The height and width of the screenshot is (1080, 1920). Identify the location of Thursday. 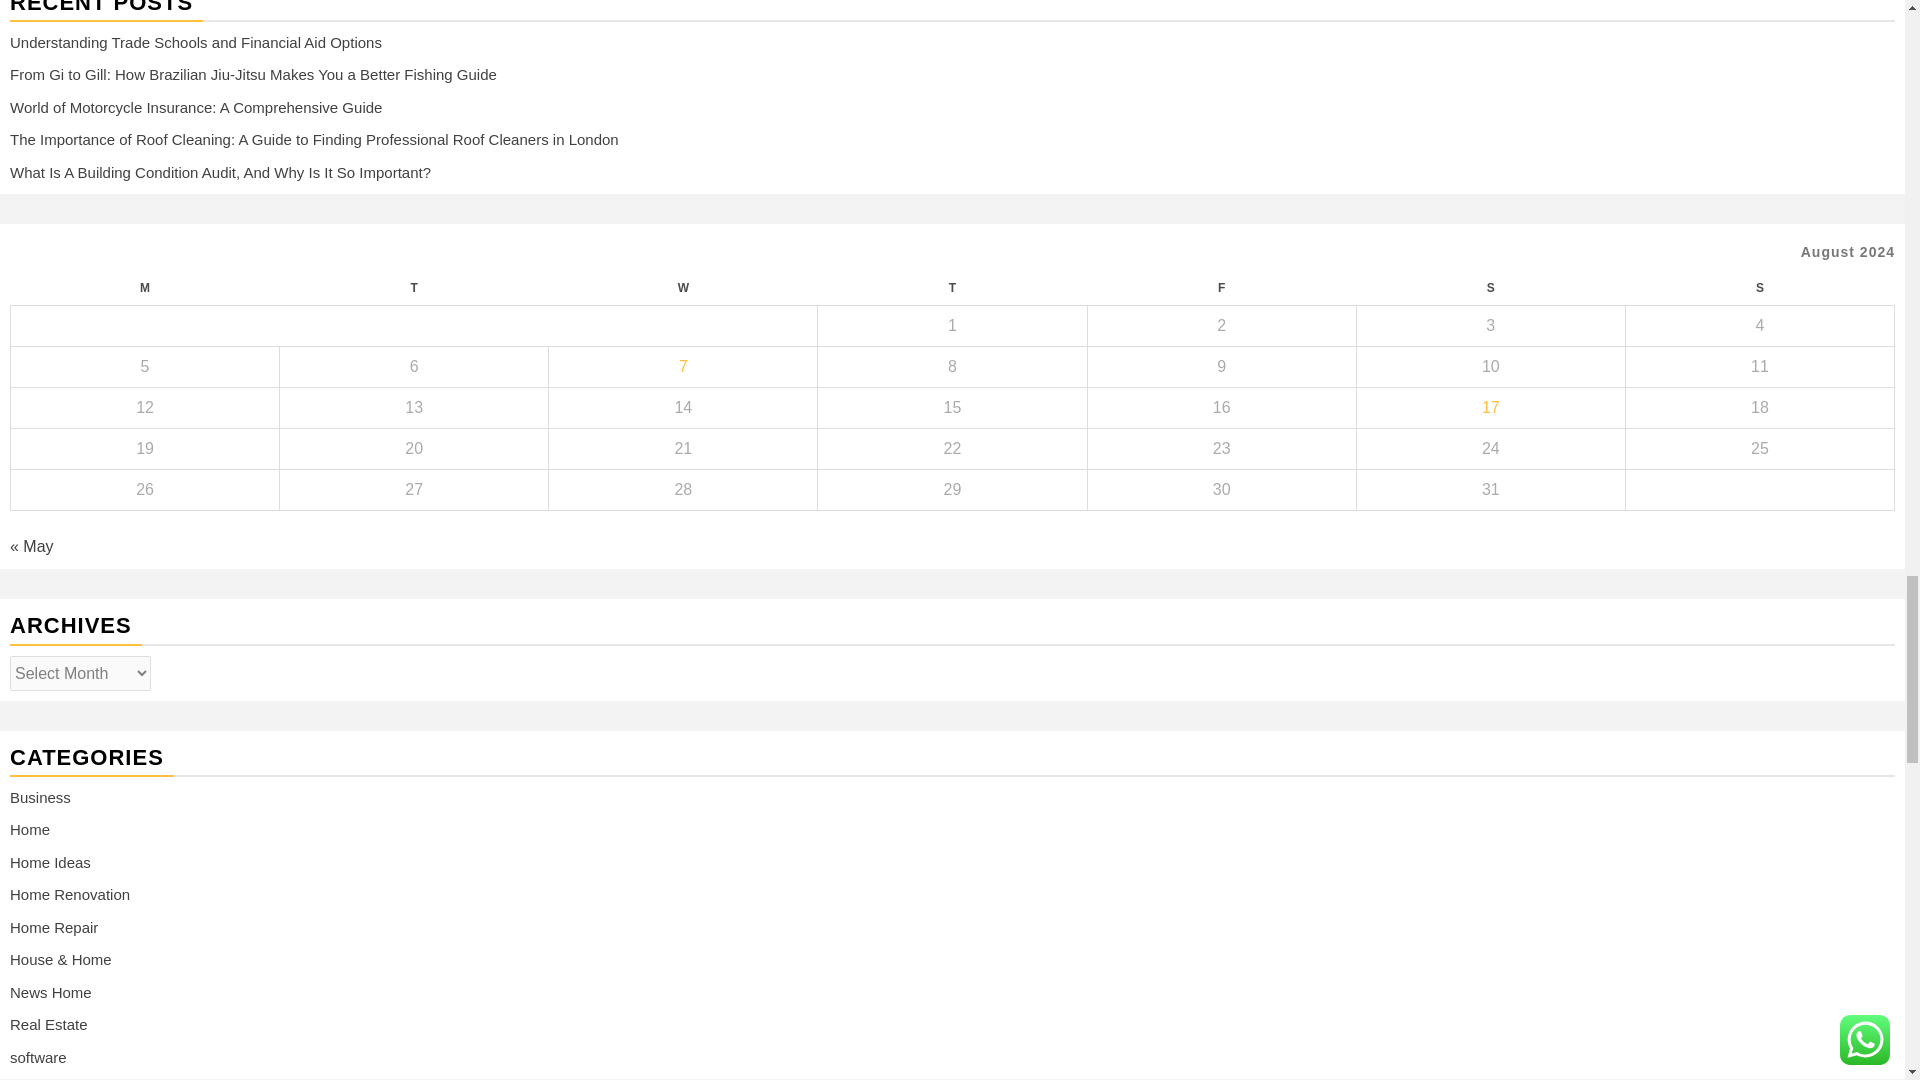
(952, 288).